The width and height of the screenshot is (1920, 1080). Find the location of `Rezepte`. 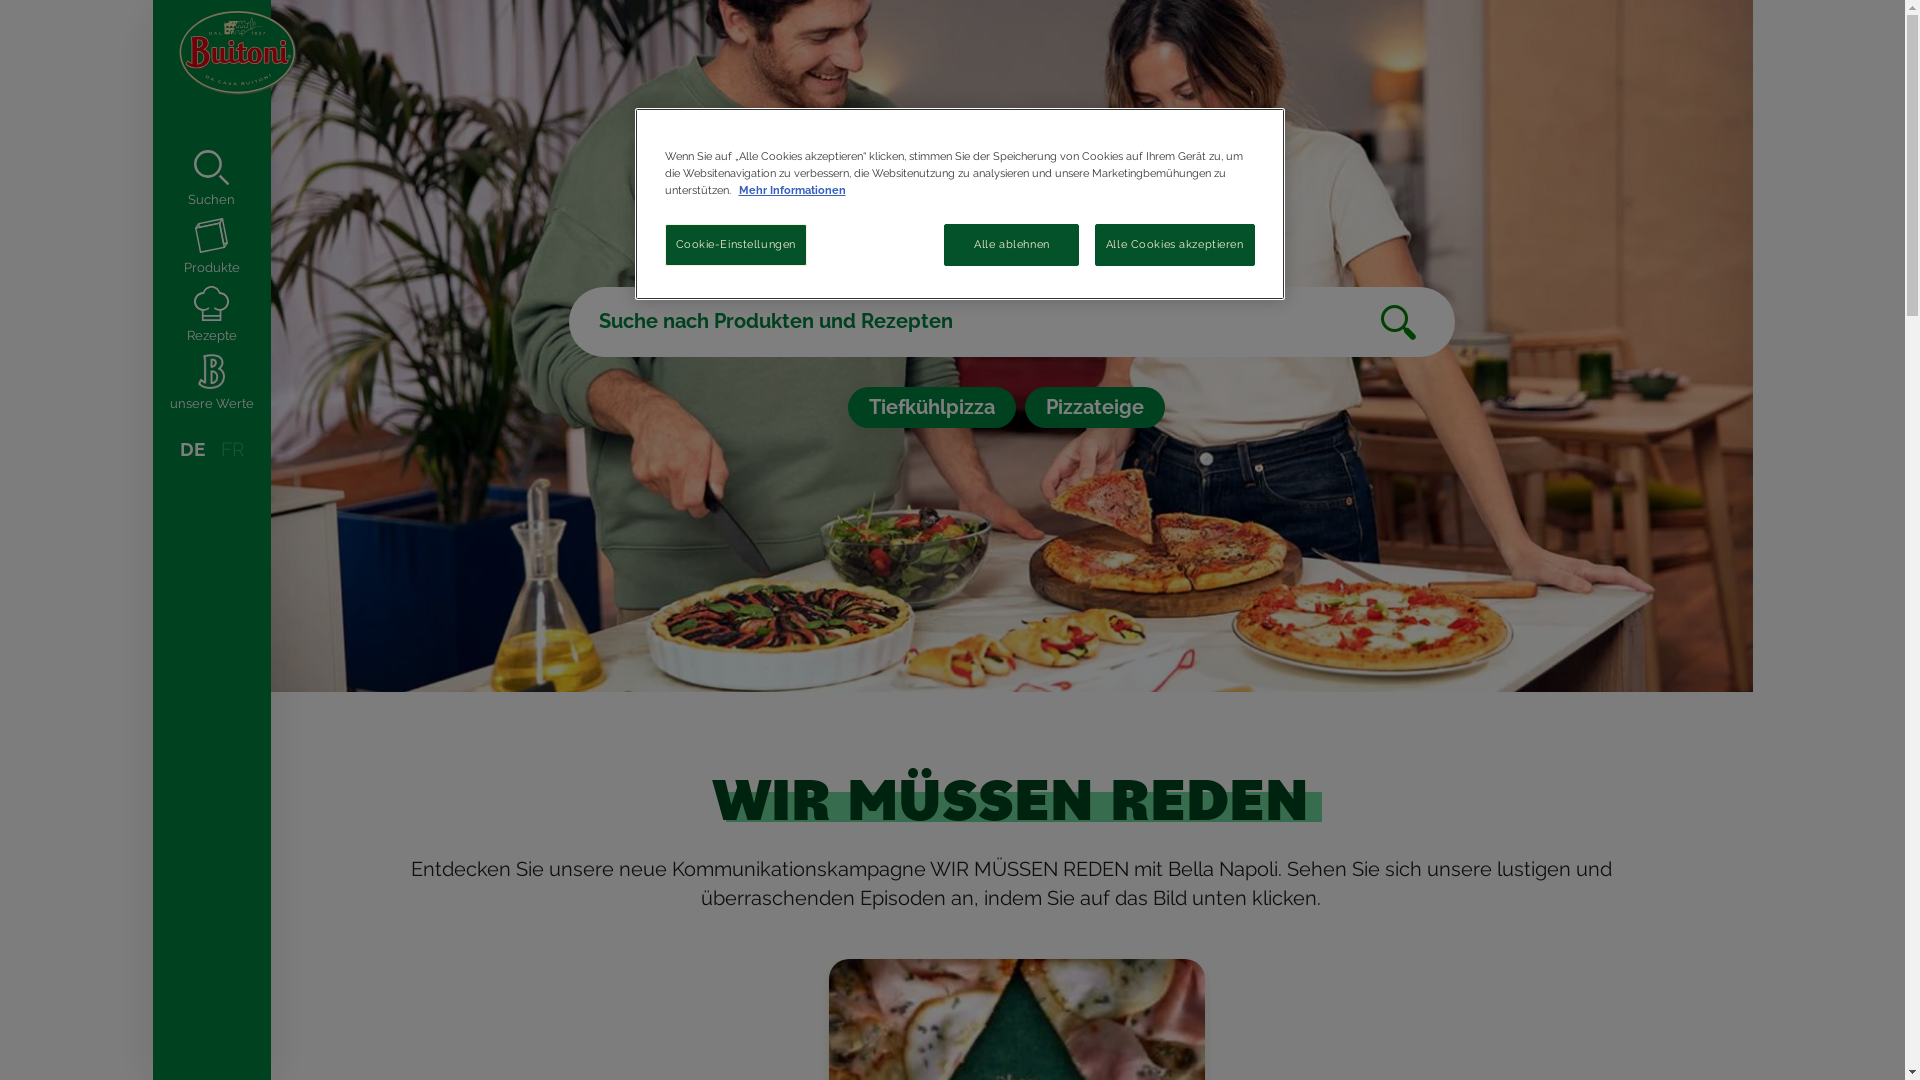

Rezepte is located at coordinates (211, 315).